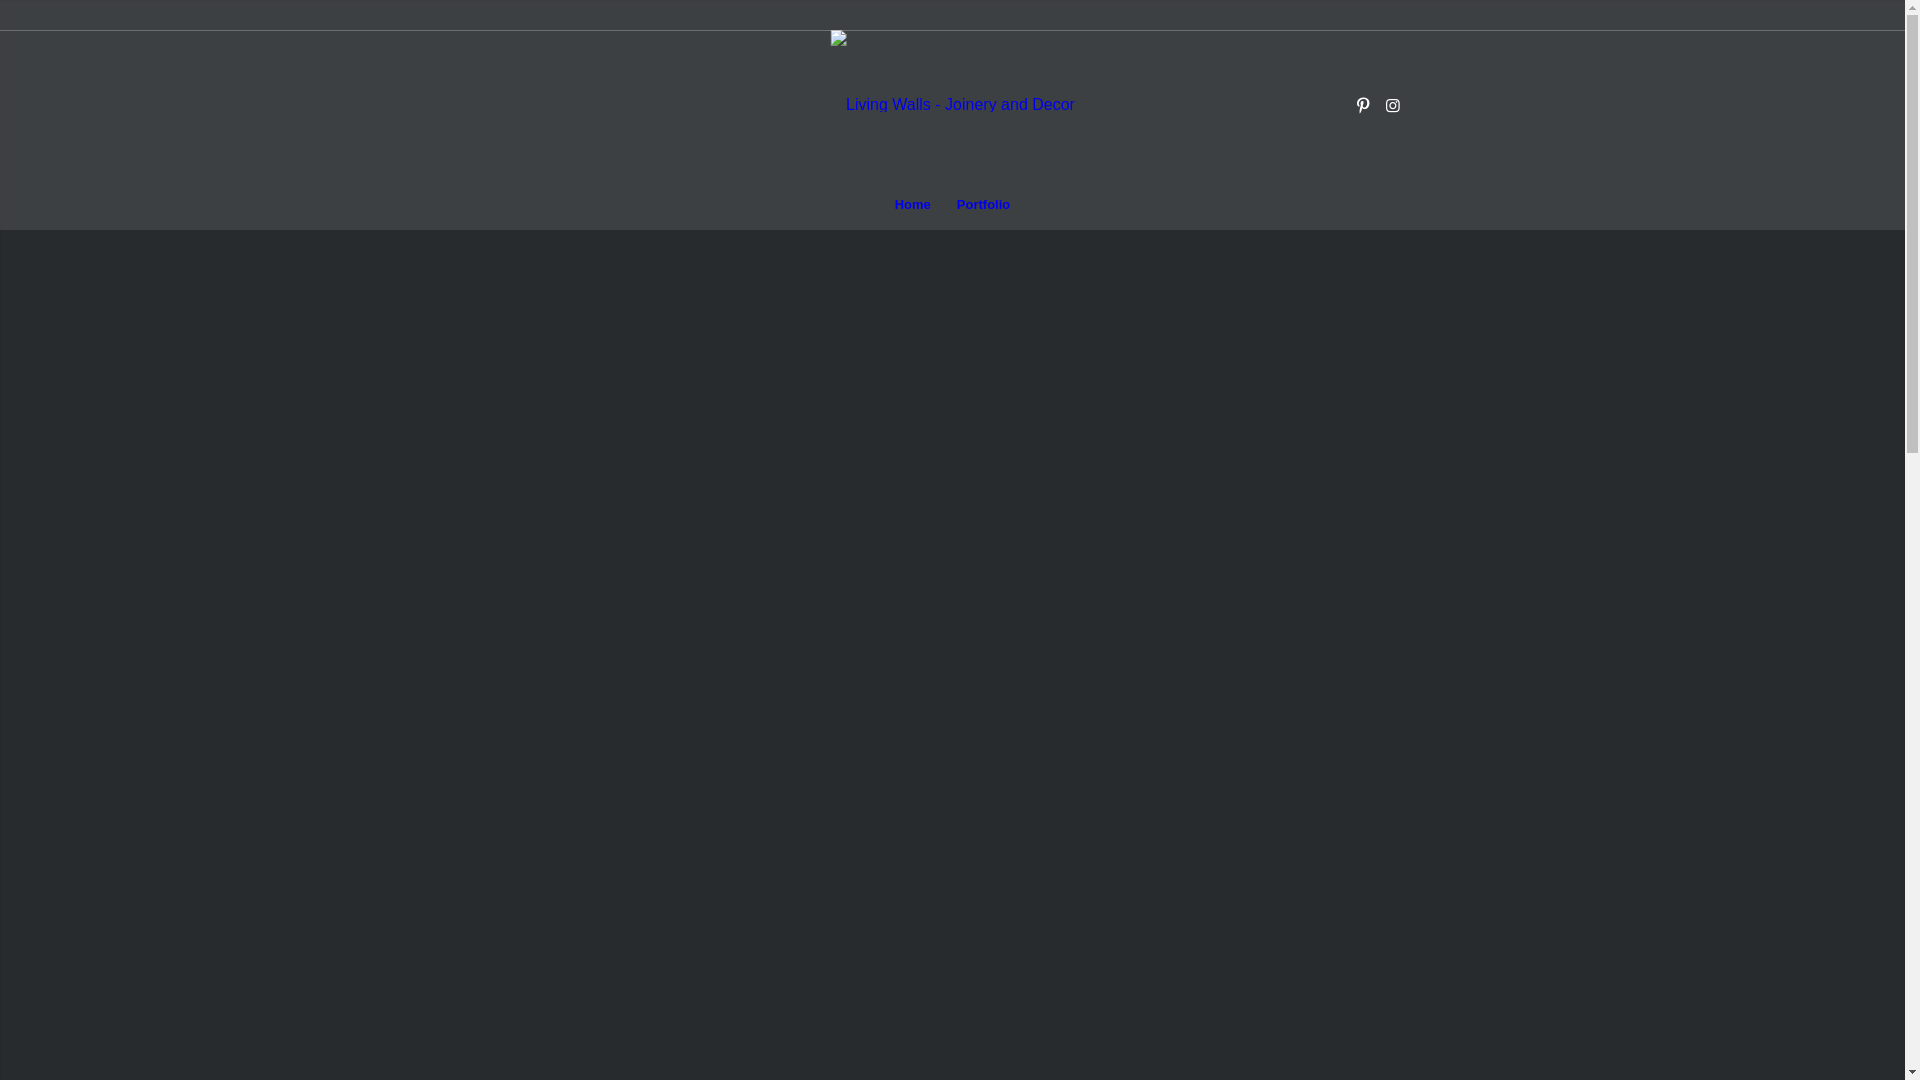 This screenshot has width=1920, height=1080. What do you see at coordinates (984, 205) in the screenshot?
I see `Portfolio` at bounding box center [984, 205].